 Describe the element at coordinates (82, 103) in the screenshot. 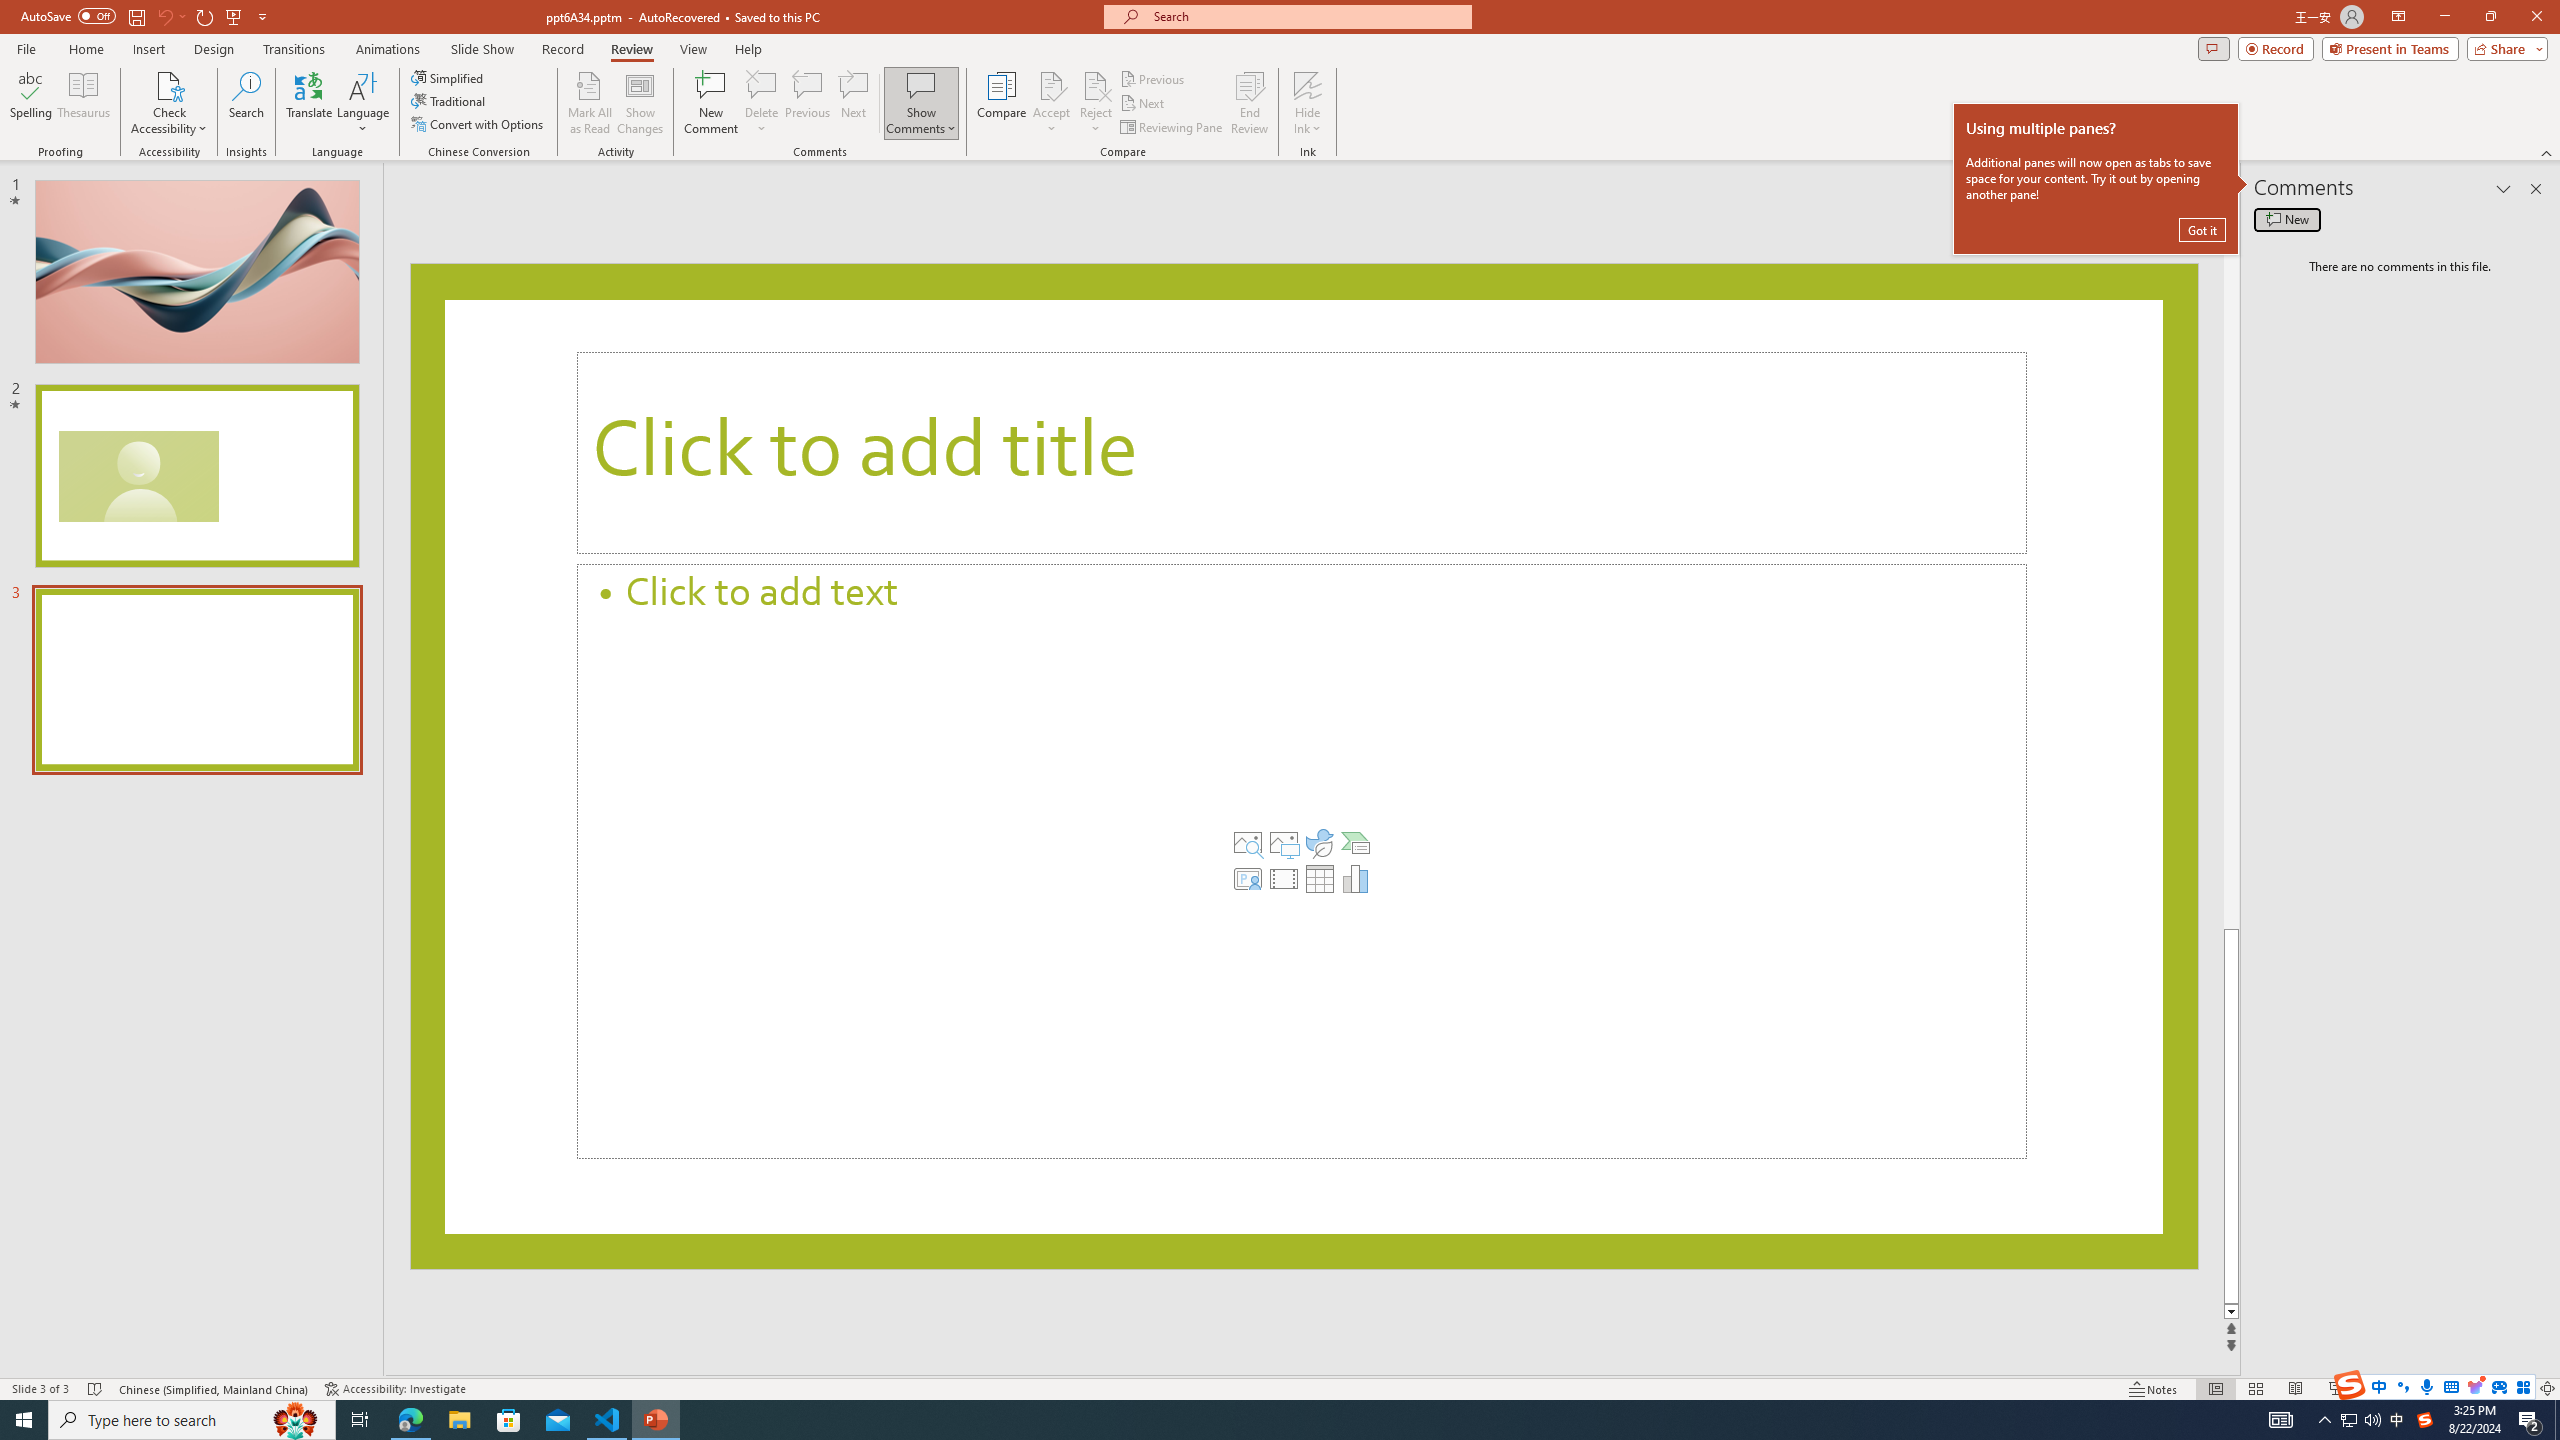

I see `Thesaurus...` at that location.